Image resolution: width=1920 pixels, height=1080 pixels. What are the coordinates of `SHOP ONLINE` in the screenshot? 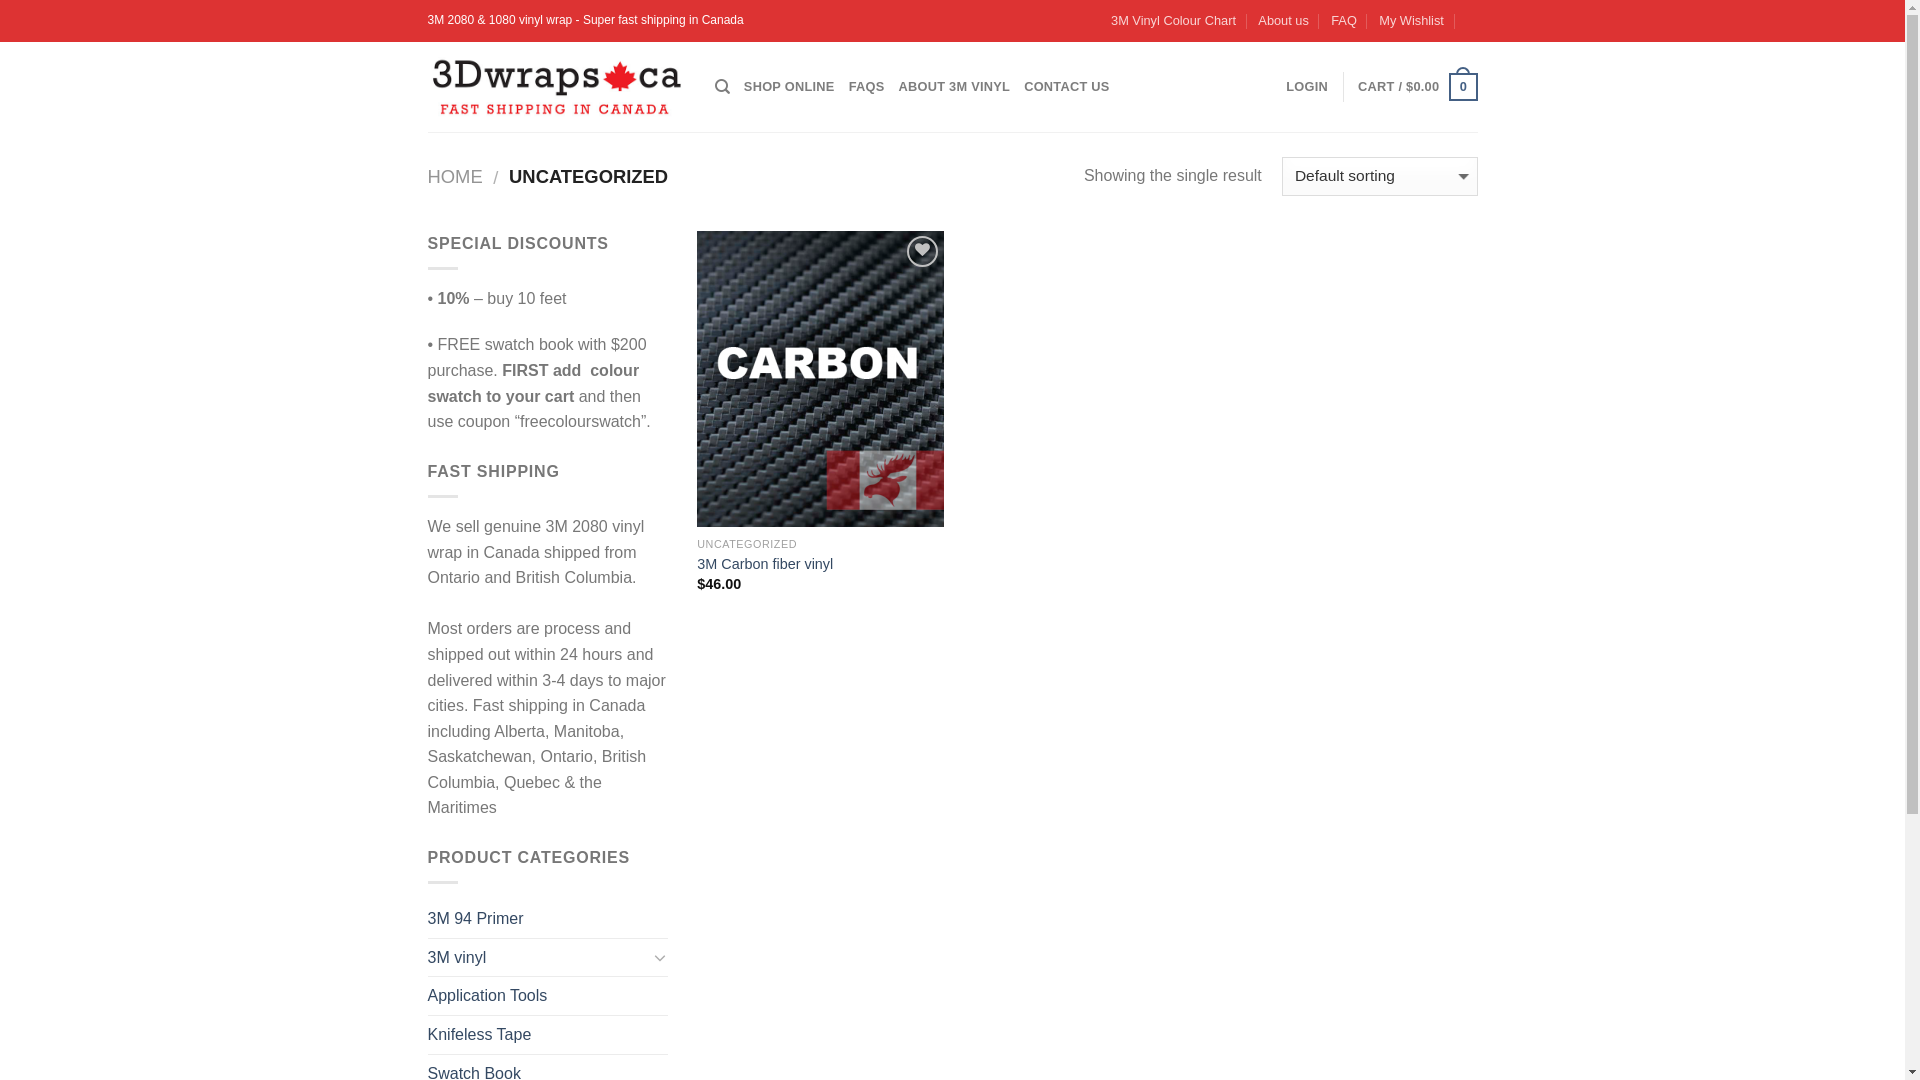 It's located at (790, 87).